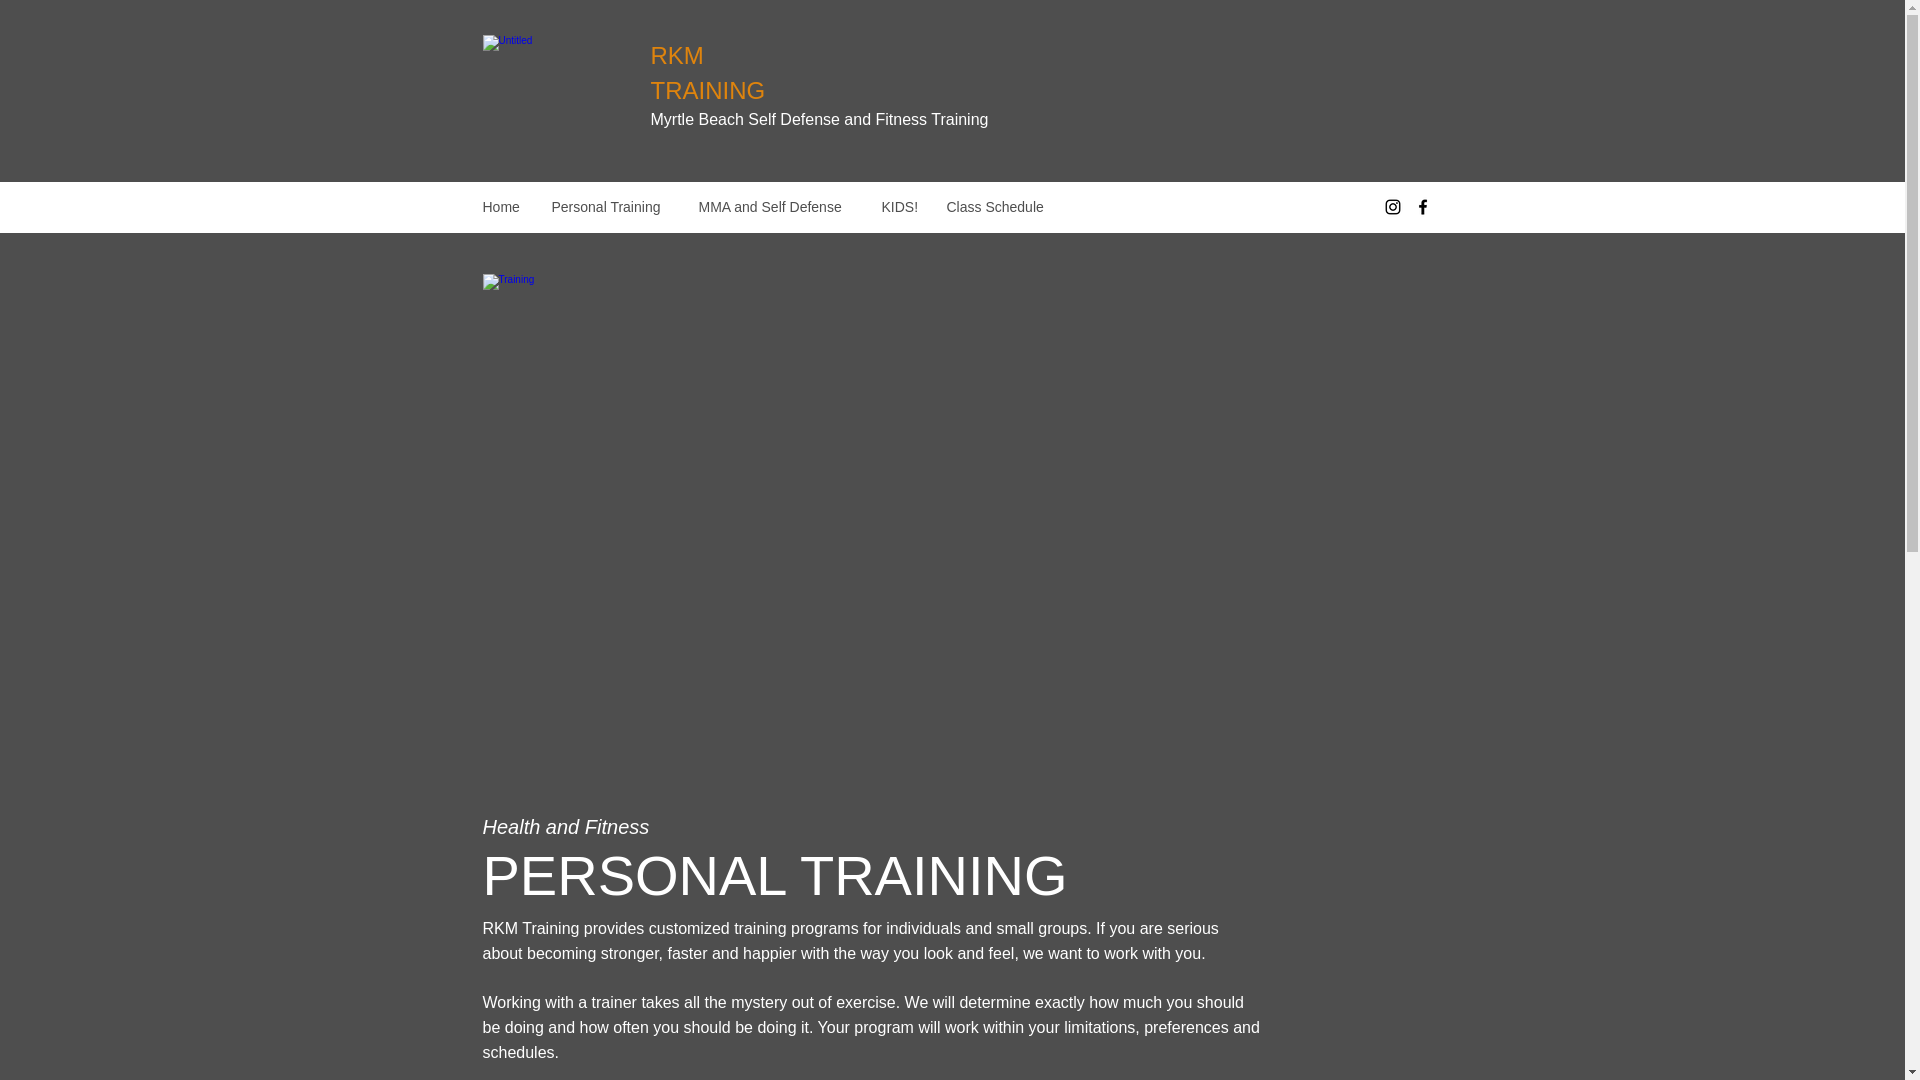  Describe the element at coordinates (898, 207) in the screenshot. I see `KIDS!` at that location.